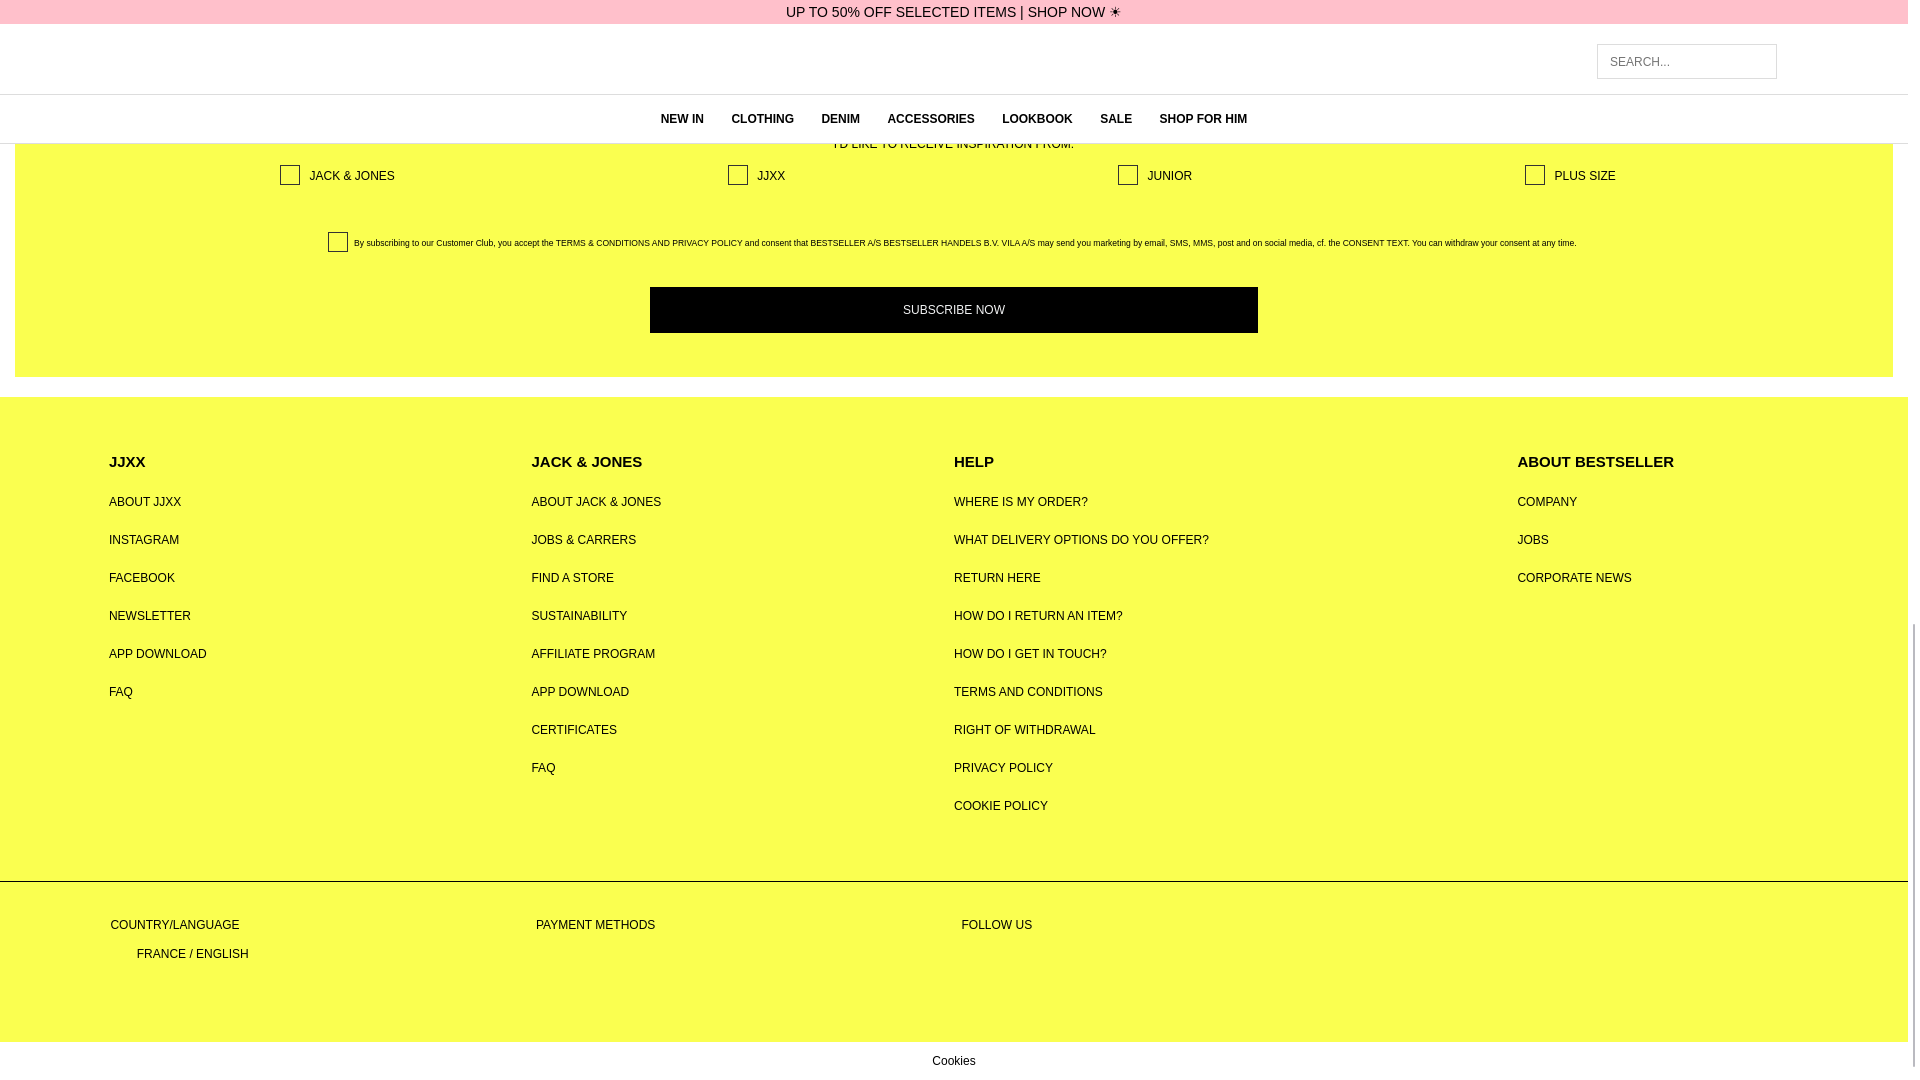 Image resolution: width=1920 pixels, height=1080 pixels. I want to click on APP DOWNLOAD, so click(158, 653).